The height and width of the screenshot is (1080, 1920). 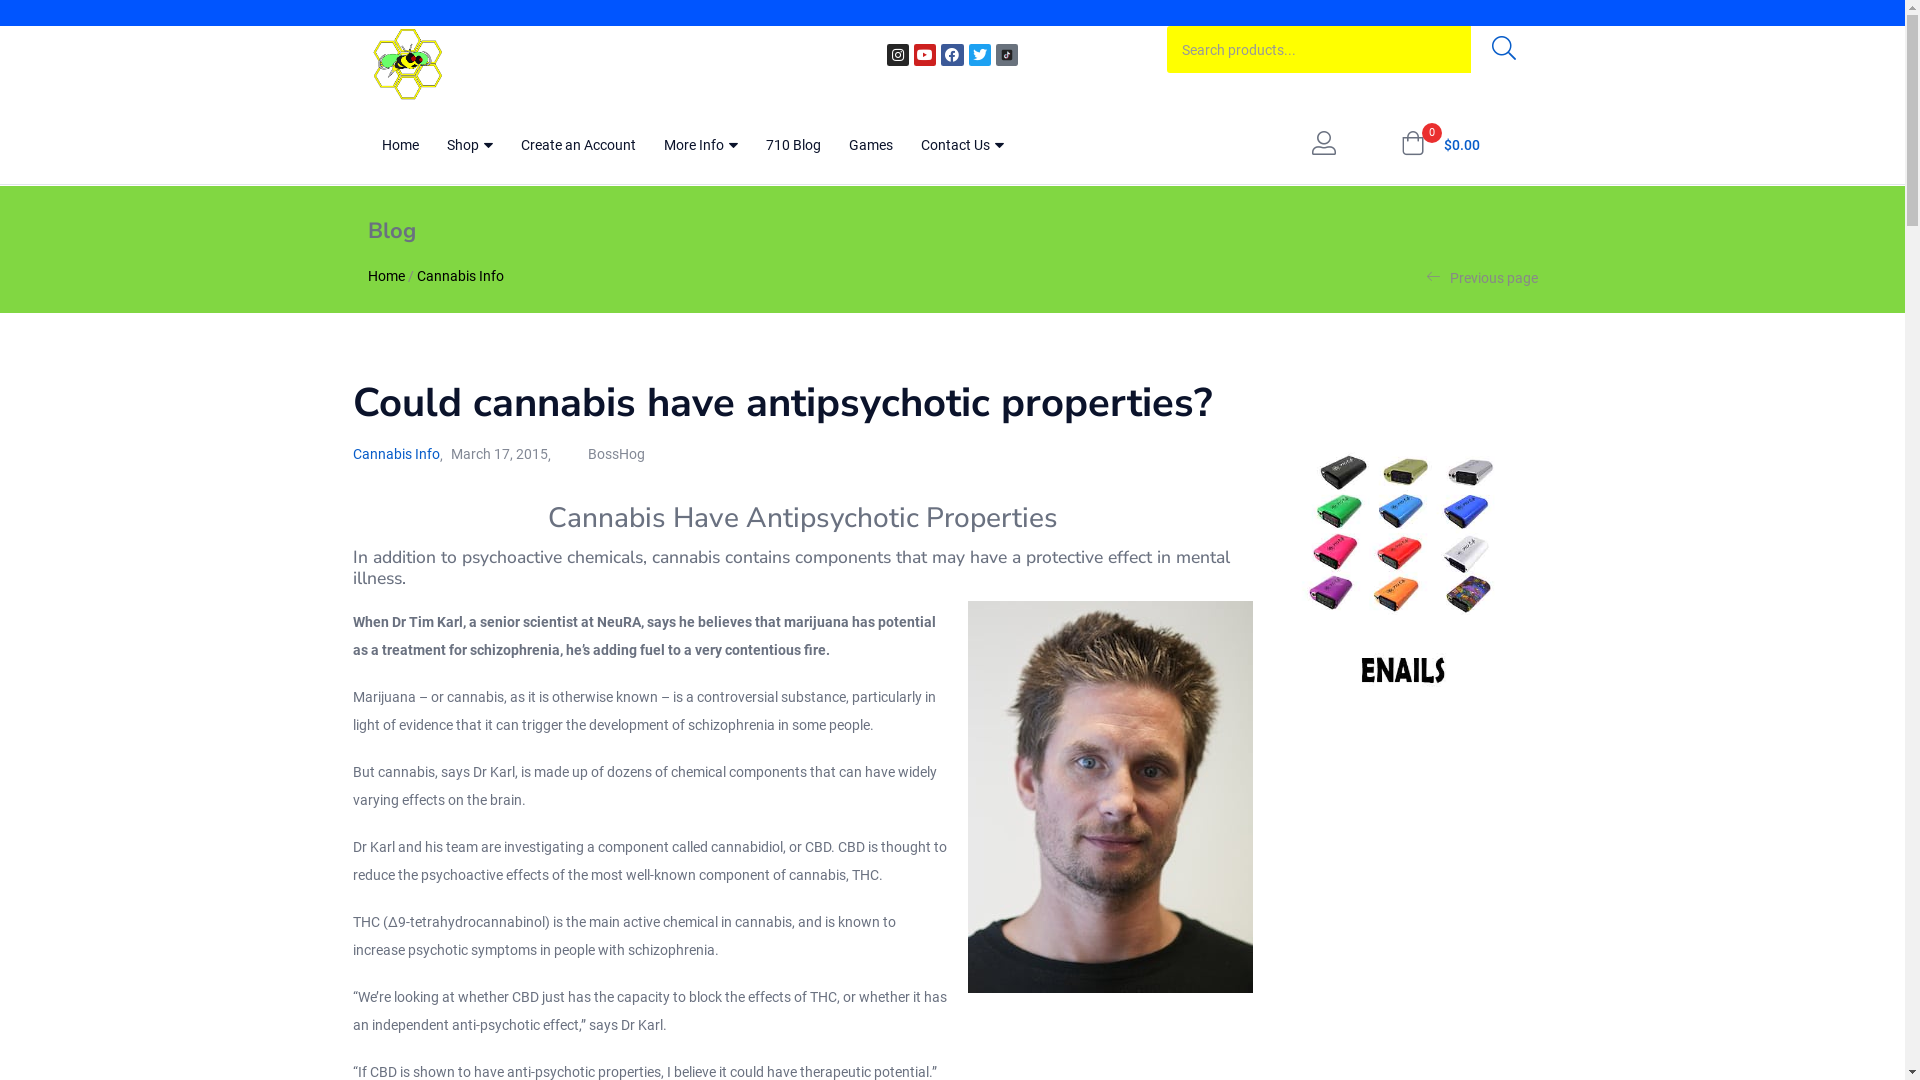 I want to click on Create an Account, so click(x=578, y=145).